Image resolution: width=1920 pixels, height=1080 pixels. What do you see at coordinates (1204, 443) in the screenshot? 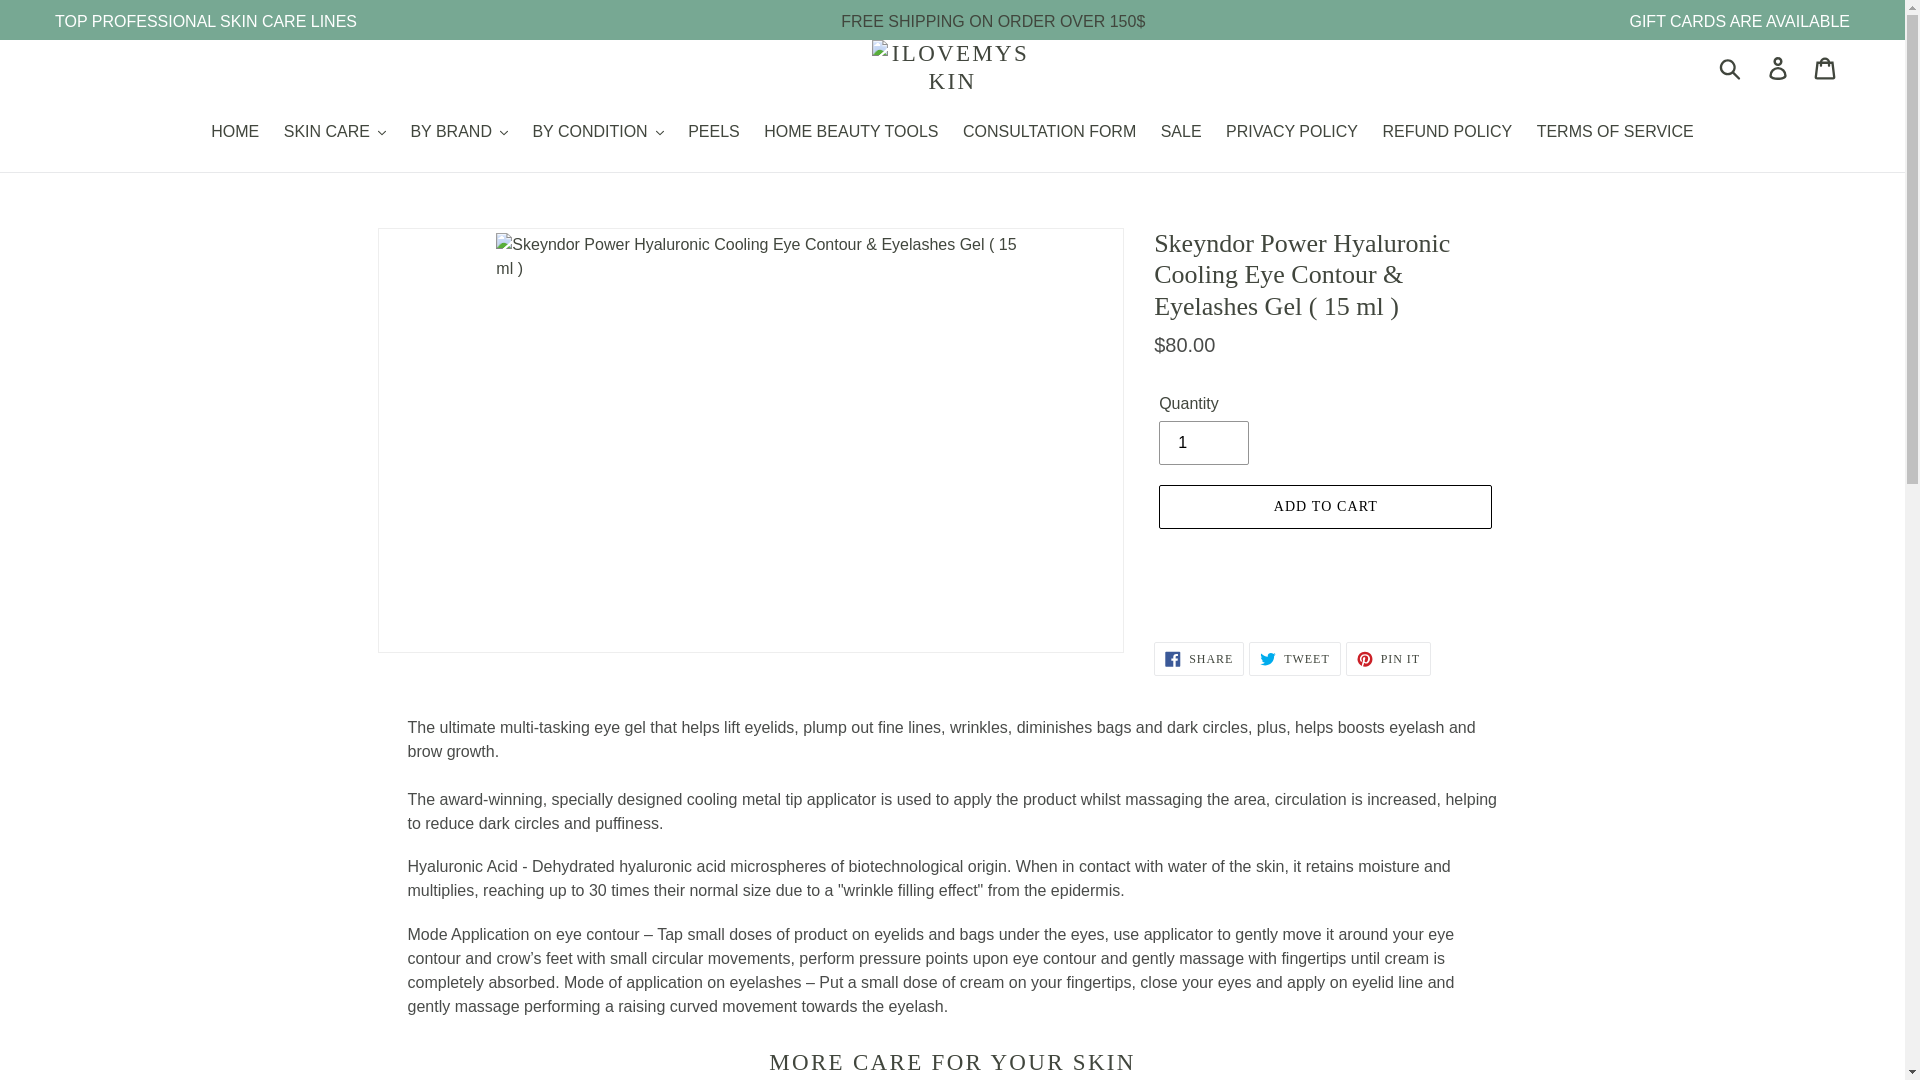
I see `1` at bounding box center [1204, 443].